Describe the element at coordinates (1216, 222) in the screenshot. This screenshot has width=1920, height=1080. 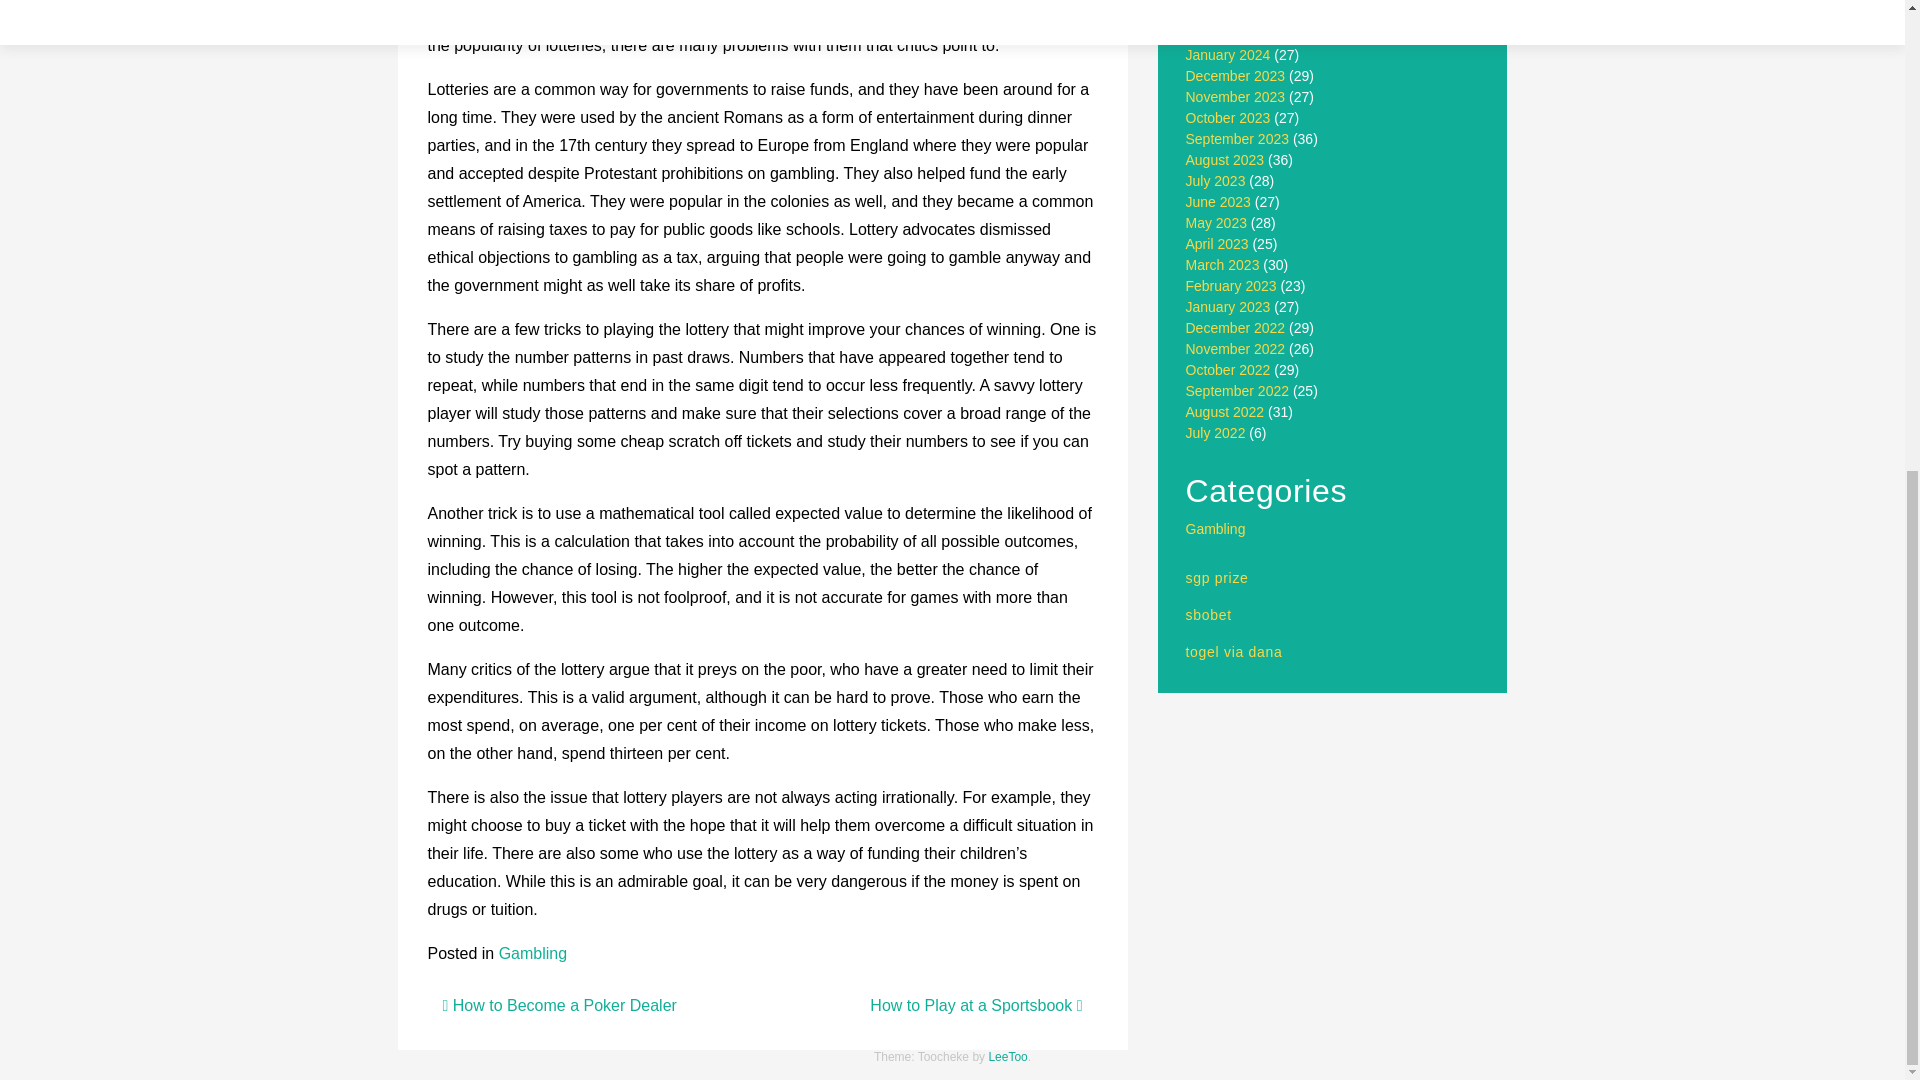
I see `May 2023` at that location.